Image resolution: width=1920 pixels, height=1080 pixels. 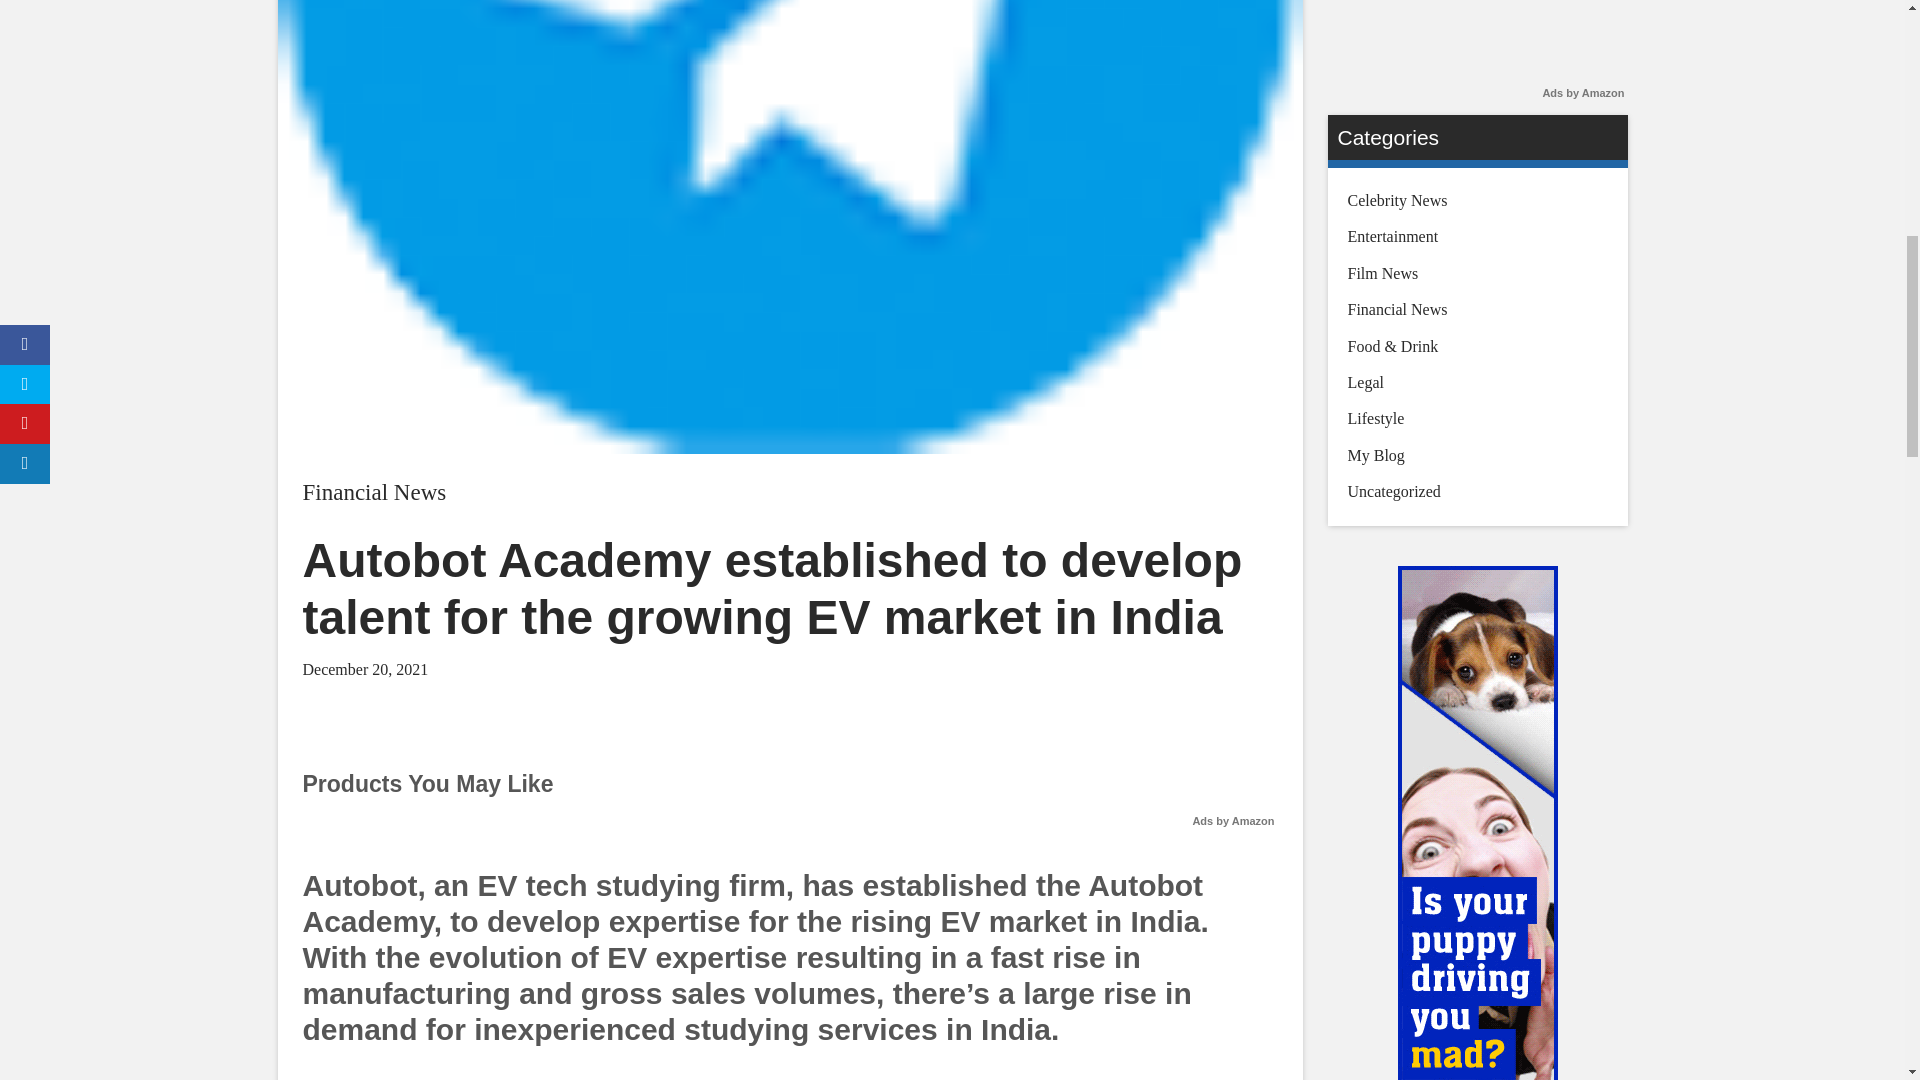 What do you see at coordinates (373, 492) in the screenshot?
I see `Financial News` at bounding box center [373, 492].